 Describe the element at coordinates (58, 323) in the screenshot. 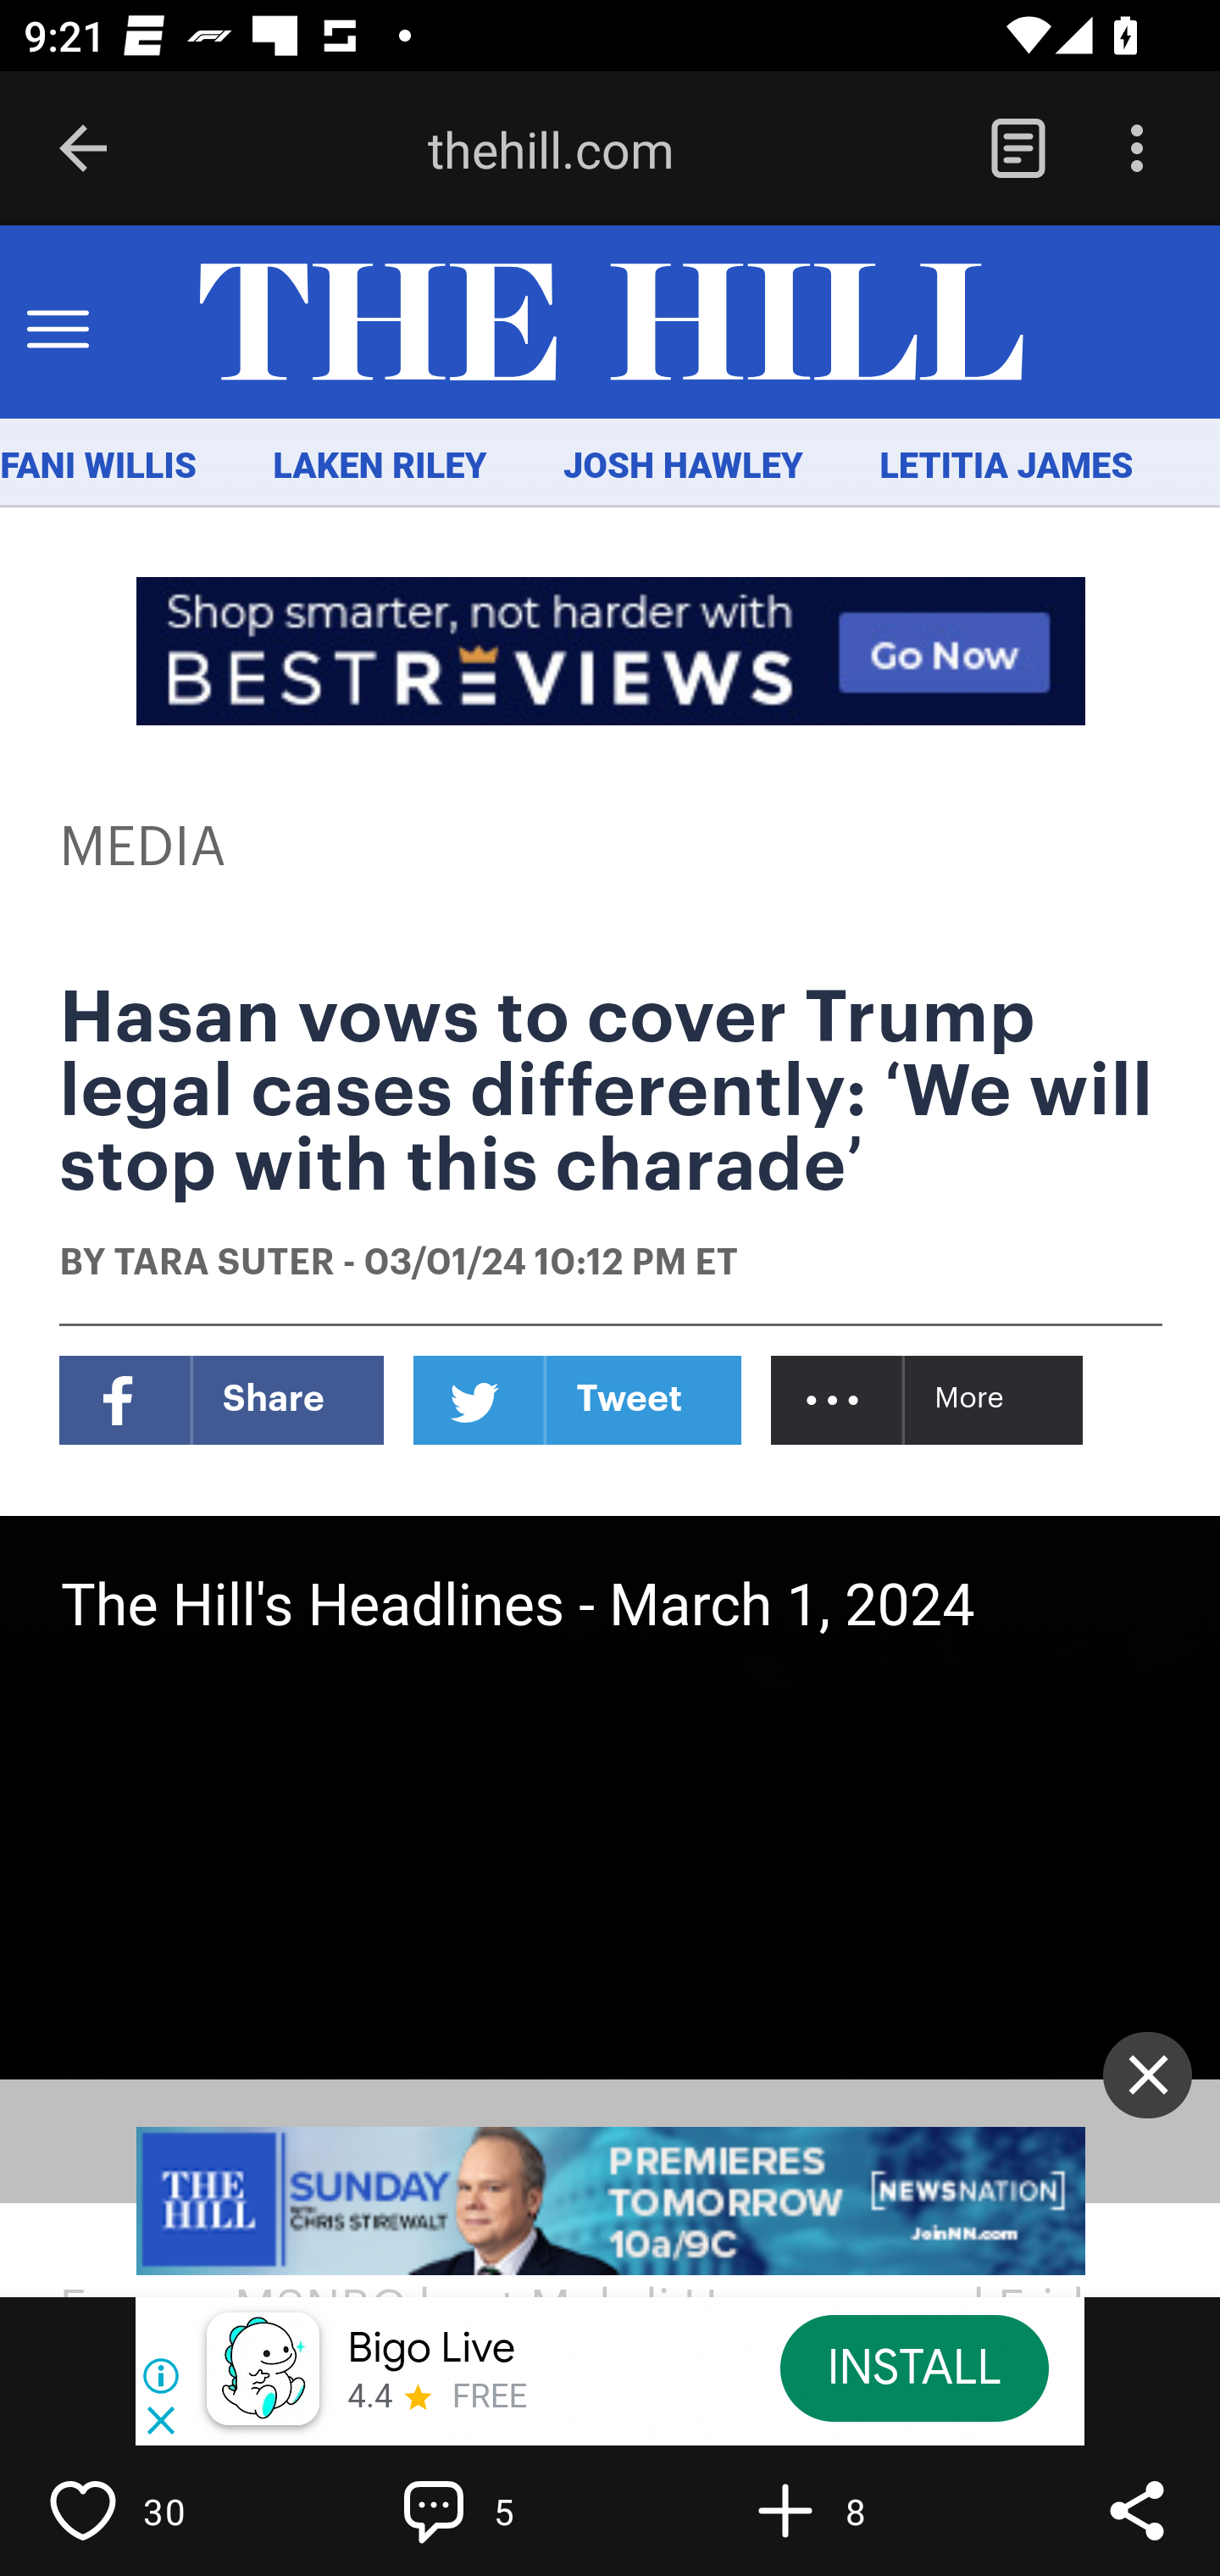

I see `Toggle Menu` at that location.